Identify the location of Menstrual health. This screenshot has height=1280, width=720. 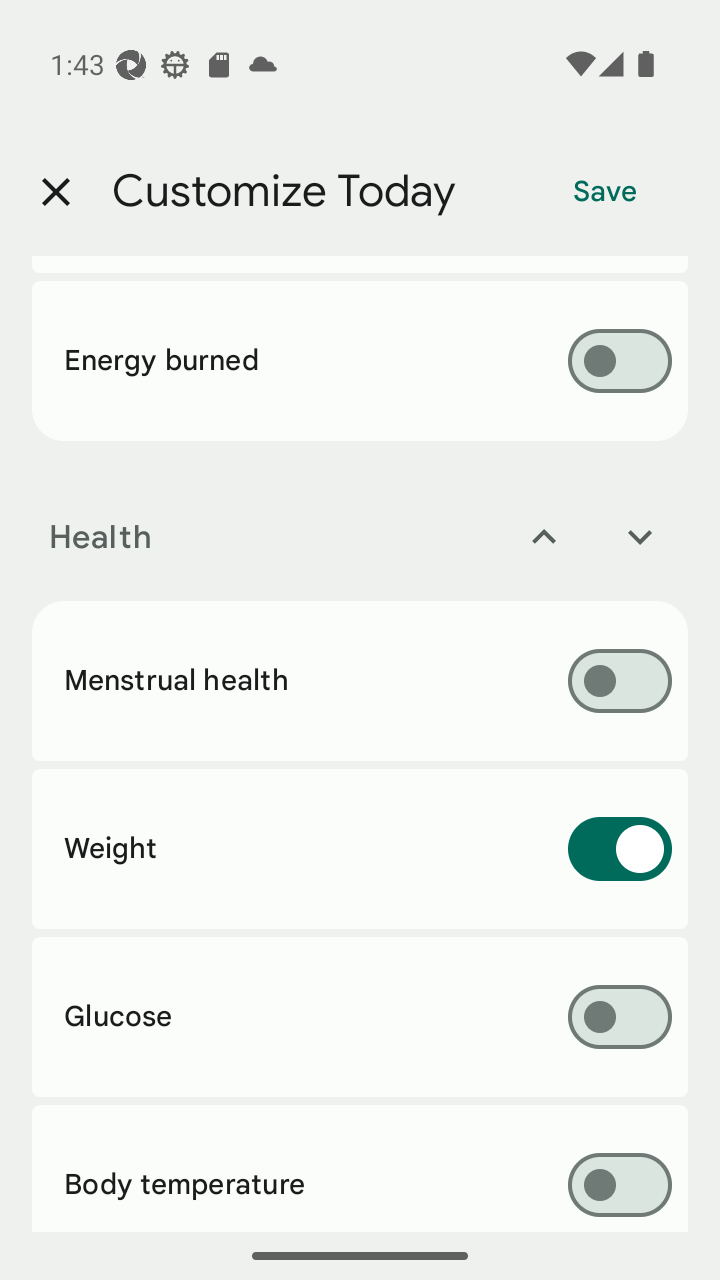
(360, 681).